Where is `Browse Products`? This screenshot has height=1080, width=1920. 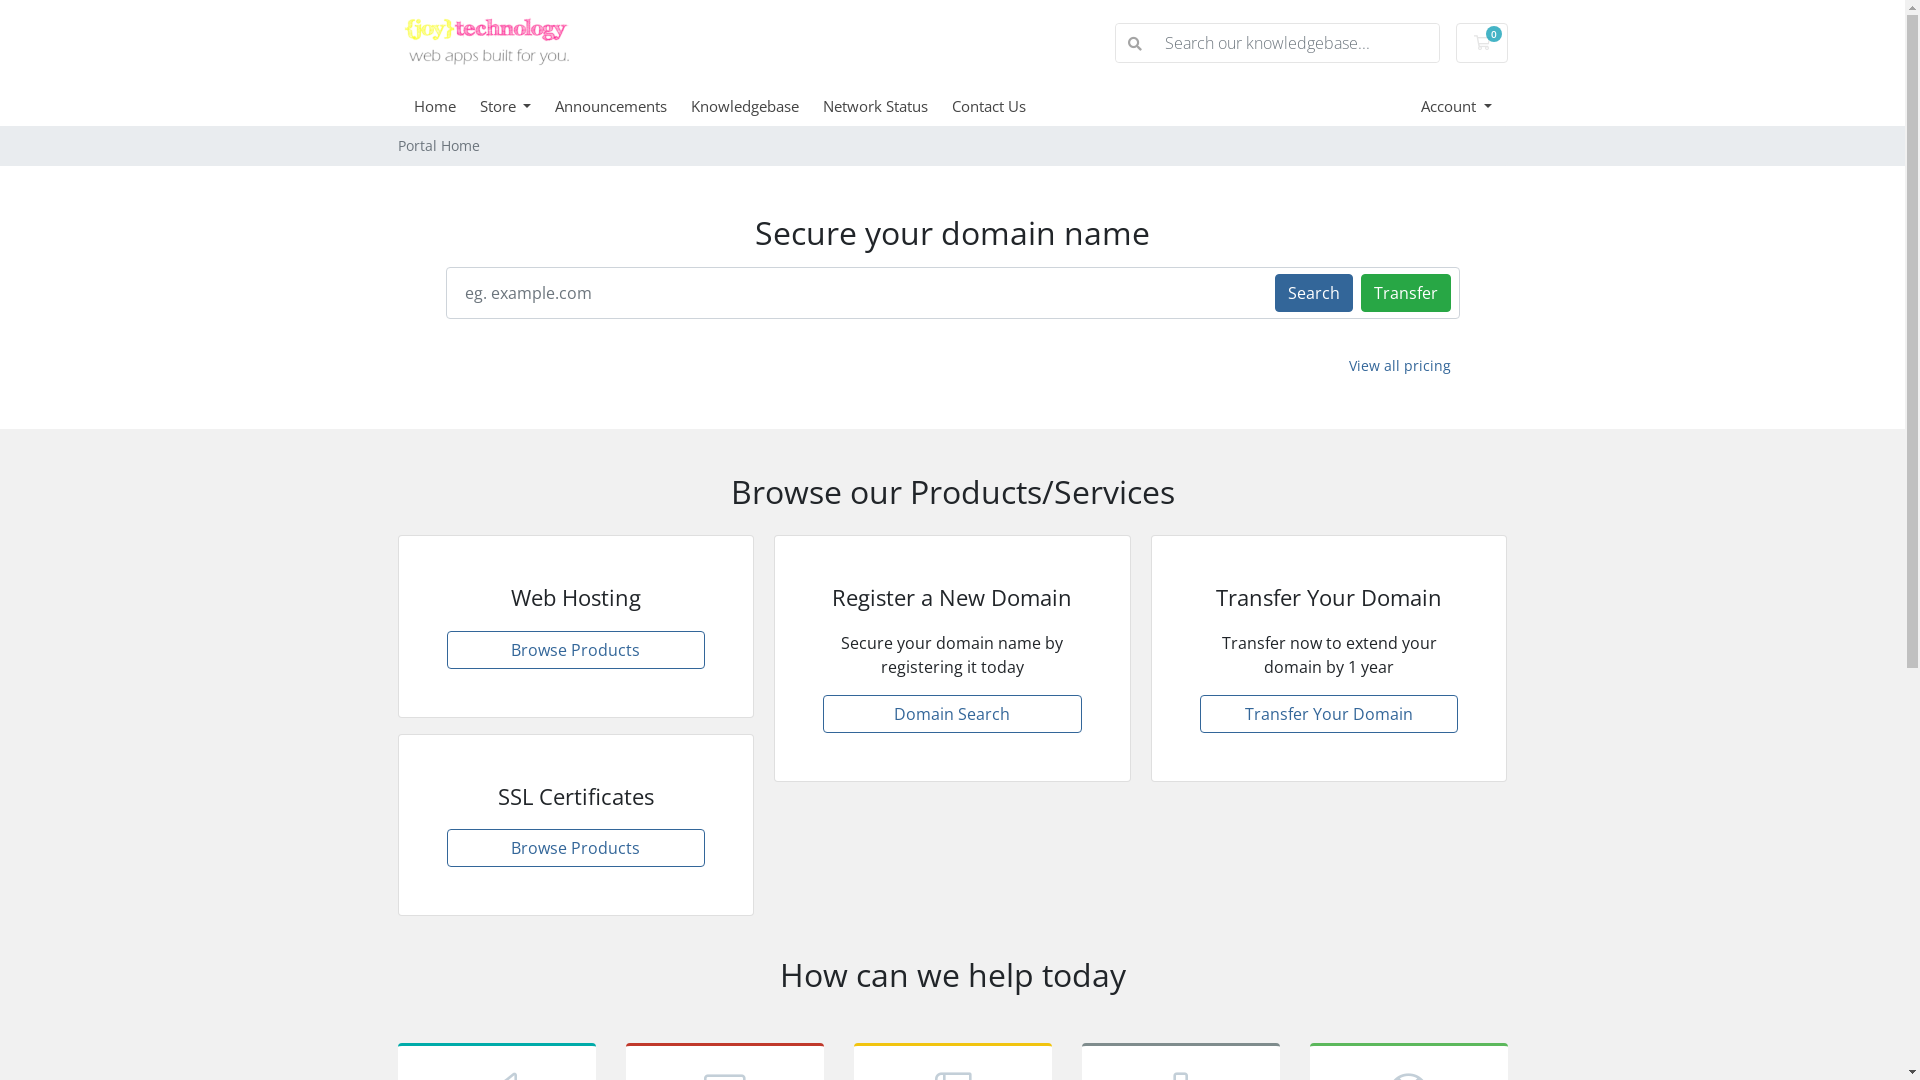
Browse Products is located at coordinates (576, 848).